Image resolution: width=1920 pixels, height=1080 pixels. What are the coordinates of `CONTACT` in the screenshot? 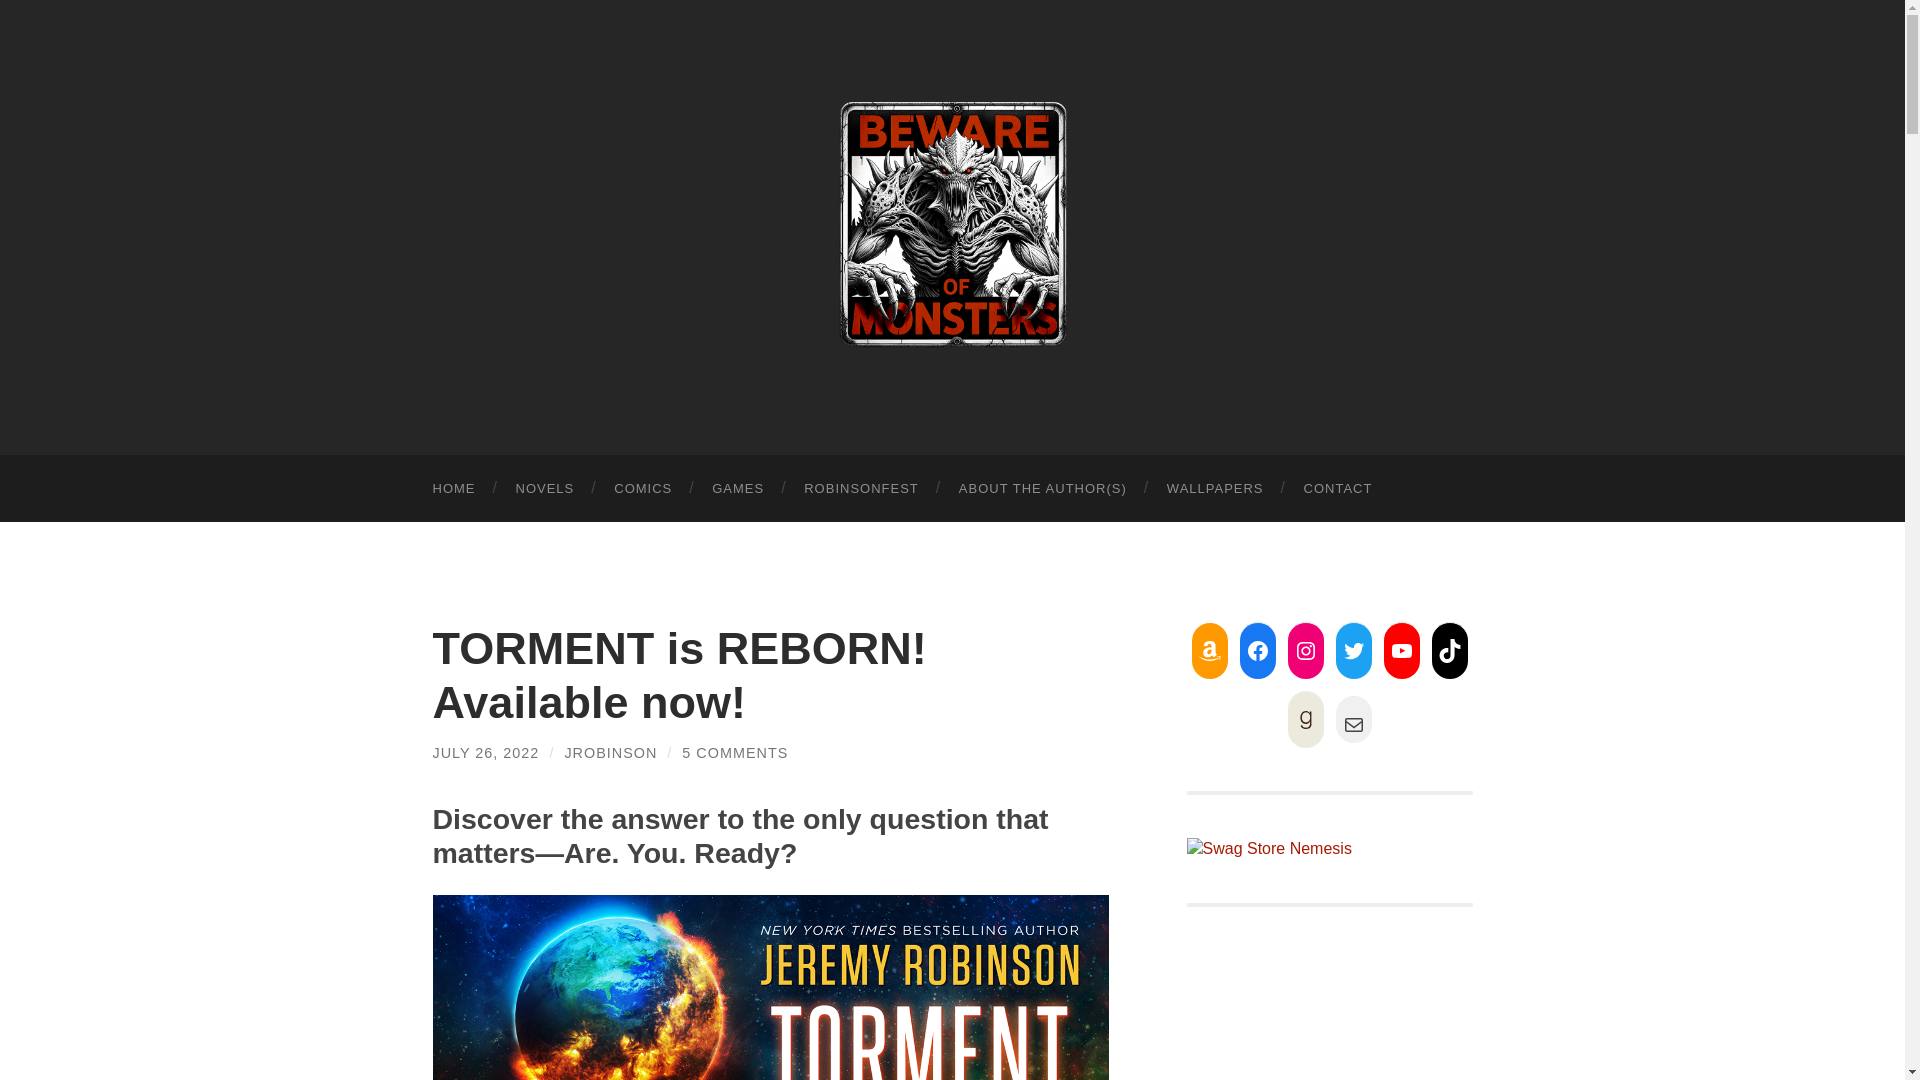 It's located at (1338, 488).